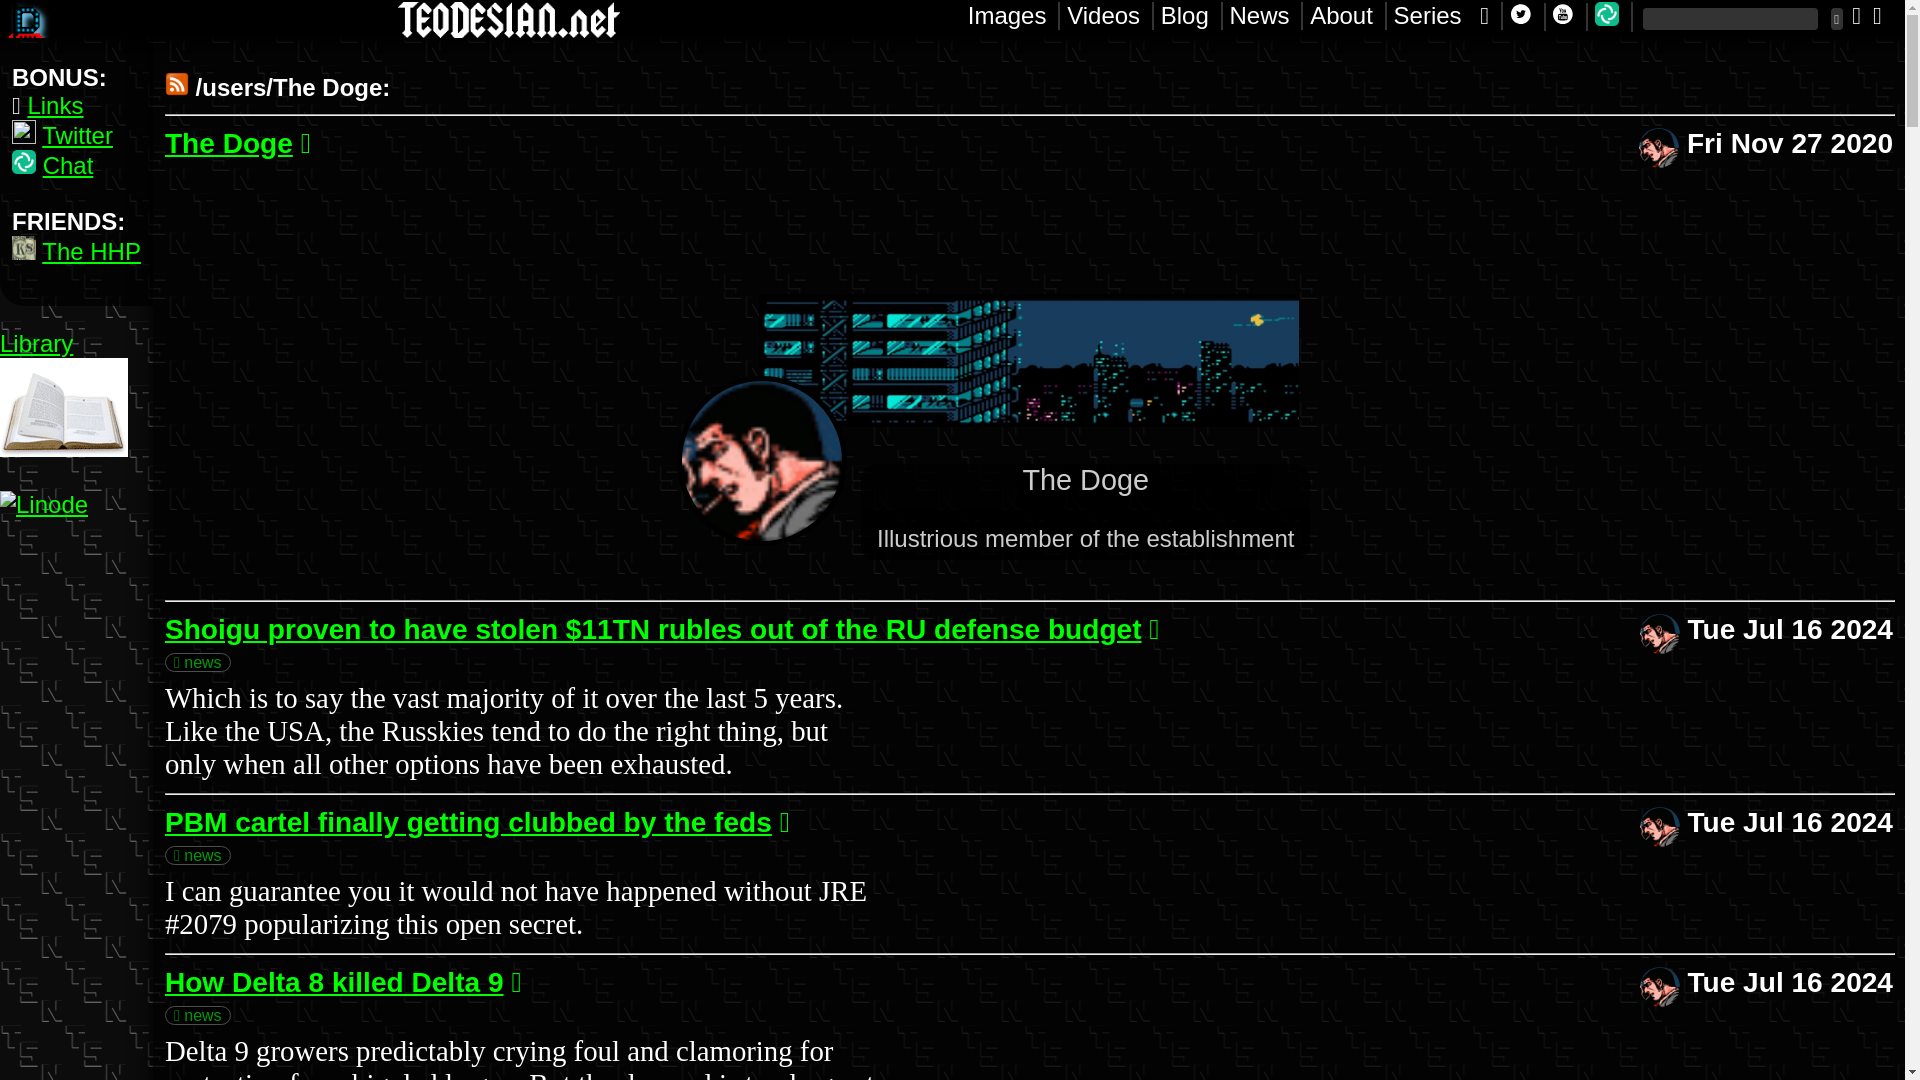  What do you see at coordinates (28, 20) in the screenshot?
I see `Series` at bounding box center [28, 20].